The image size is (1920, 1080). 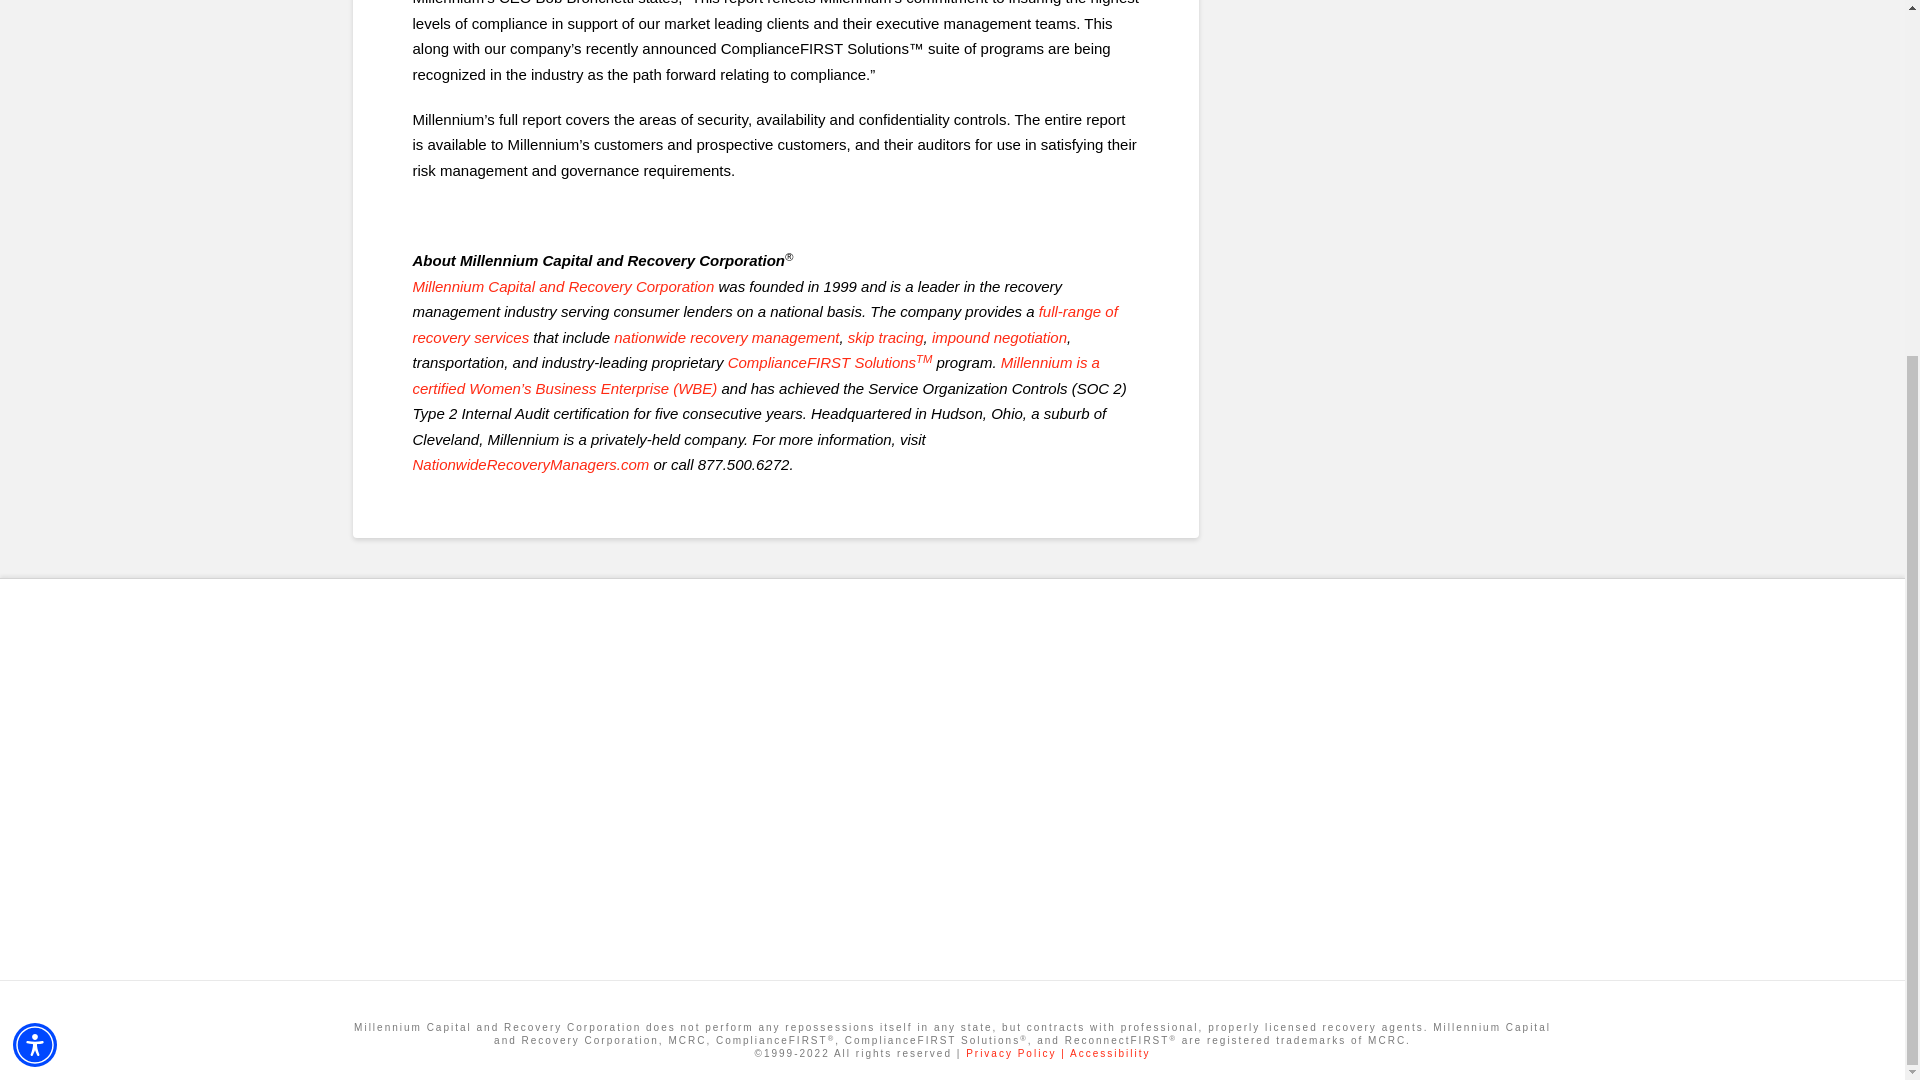 I want to click on Accessibility Menu, so click(x=35, y=524).